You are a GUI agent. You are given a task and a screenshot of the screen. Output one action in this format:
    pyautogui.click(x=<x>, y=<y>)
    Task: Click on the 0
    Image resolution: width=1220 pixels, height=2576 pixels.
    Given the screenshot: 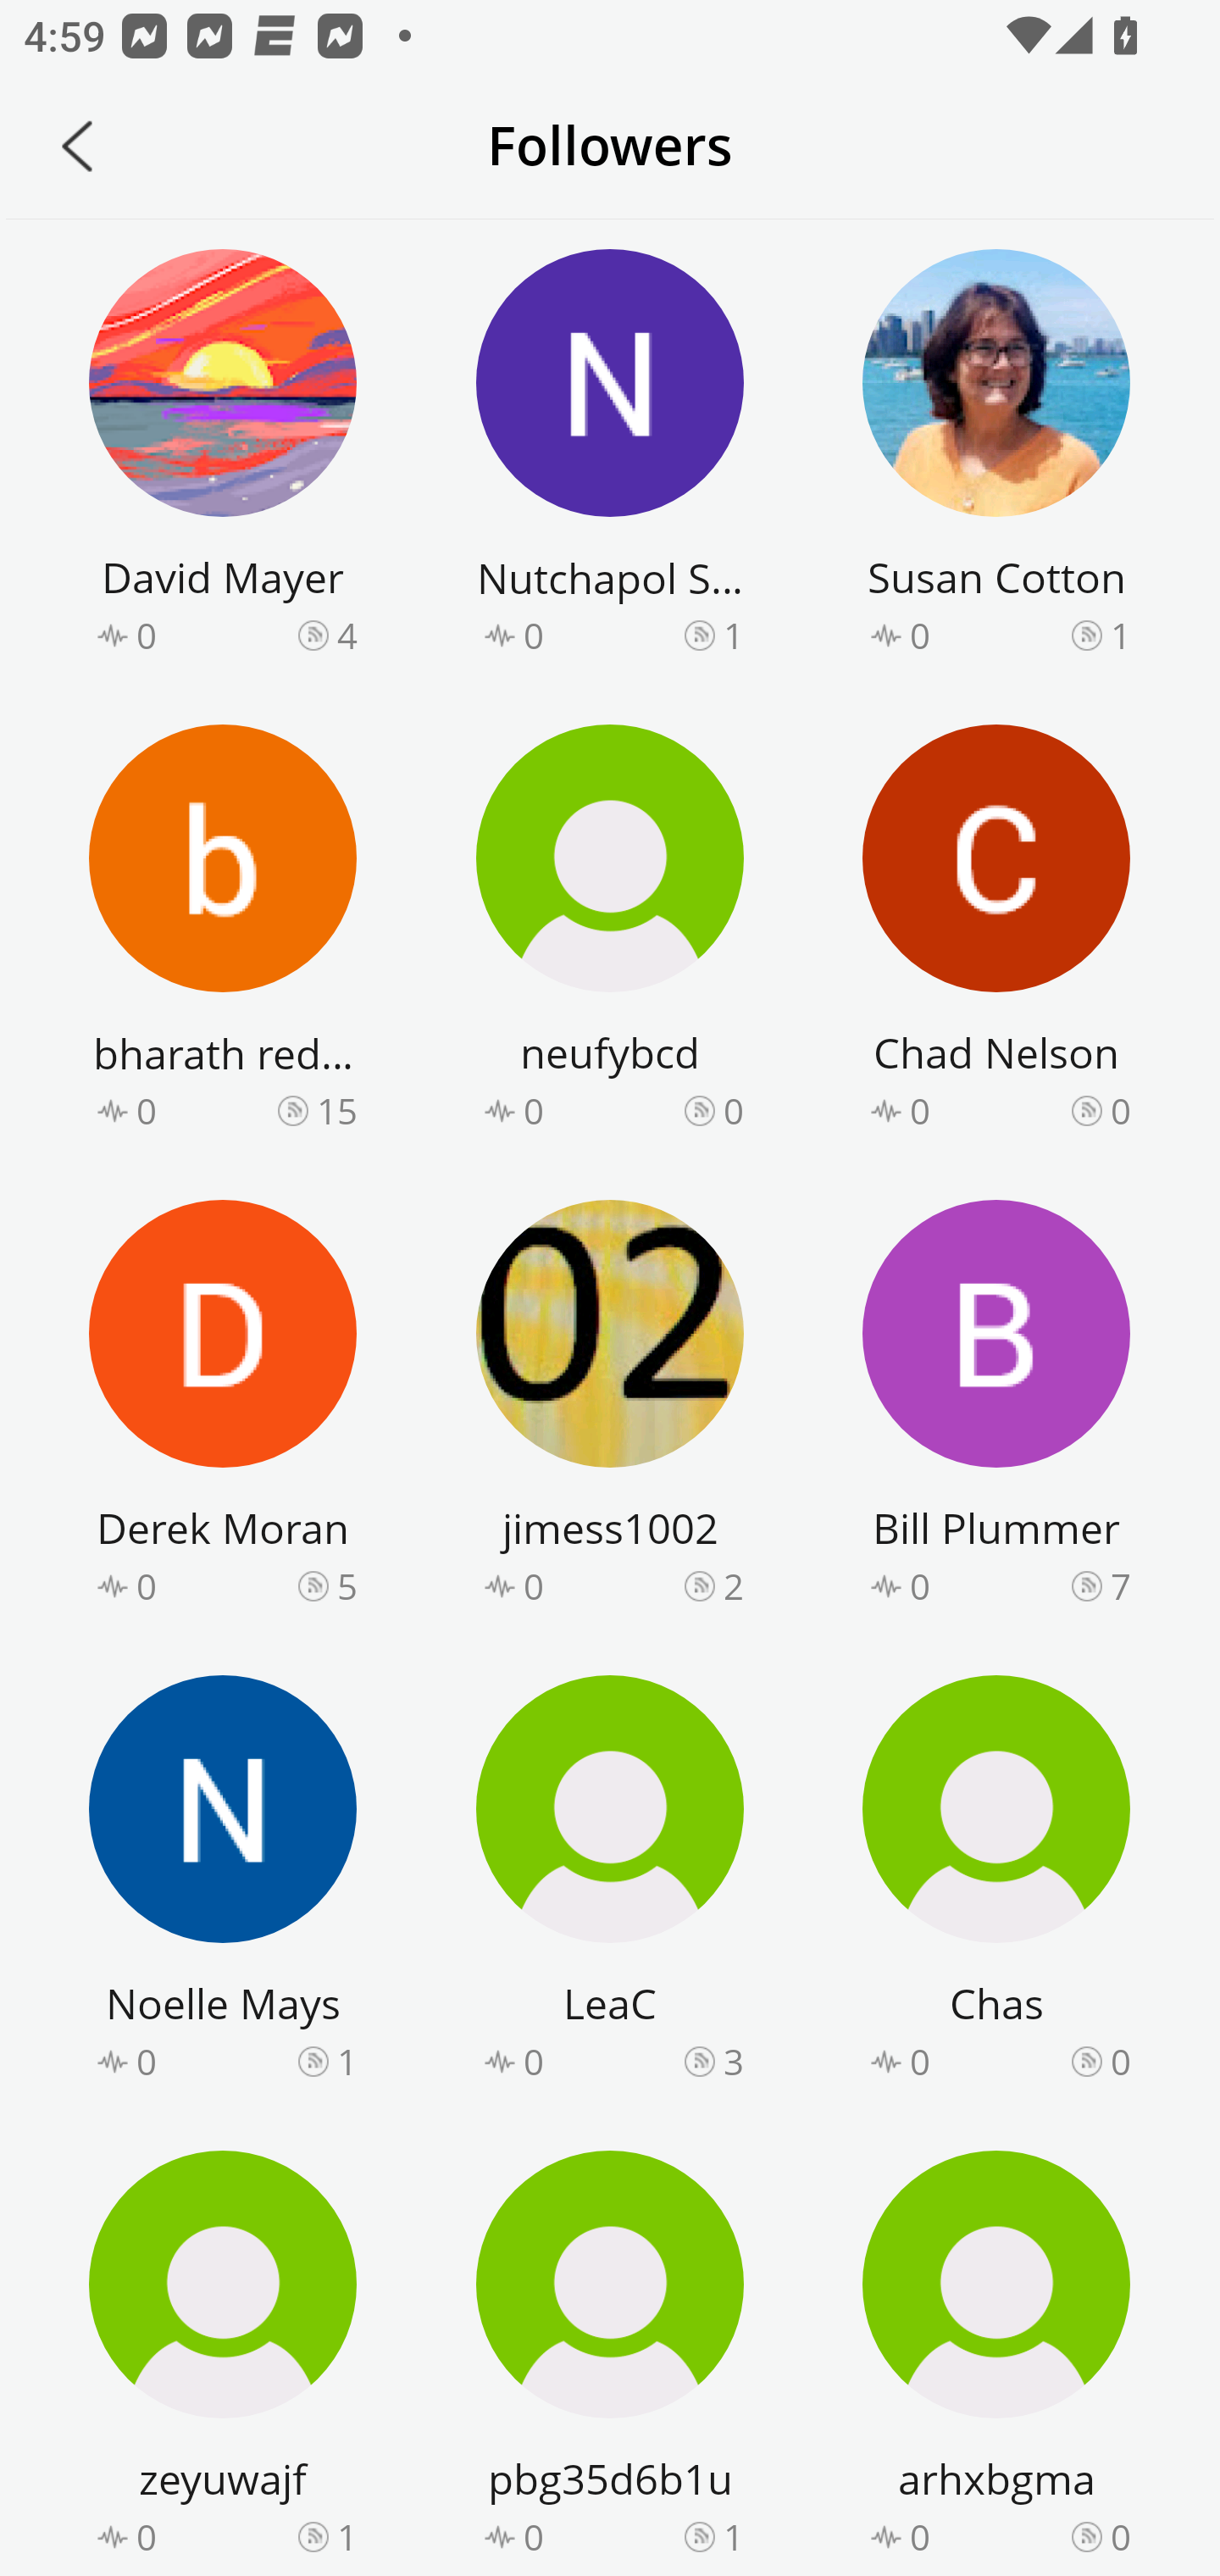 What is the action you would take?
    pyautogui.click(x=1120, y=2062)
    